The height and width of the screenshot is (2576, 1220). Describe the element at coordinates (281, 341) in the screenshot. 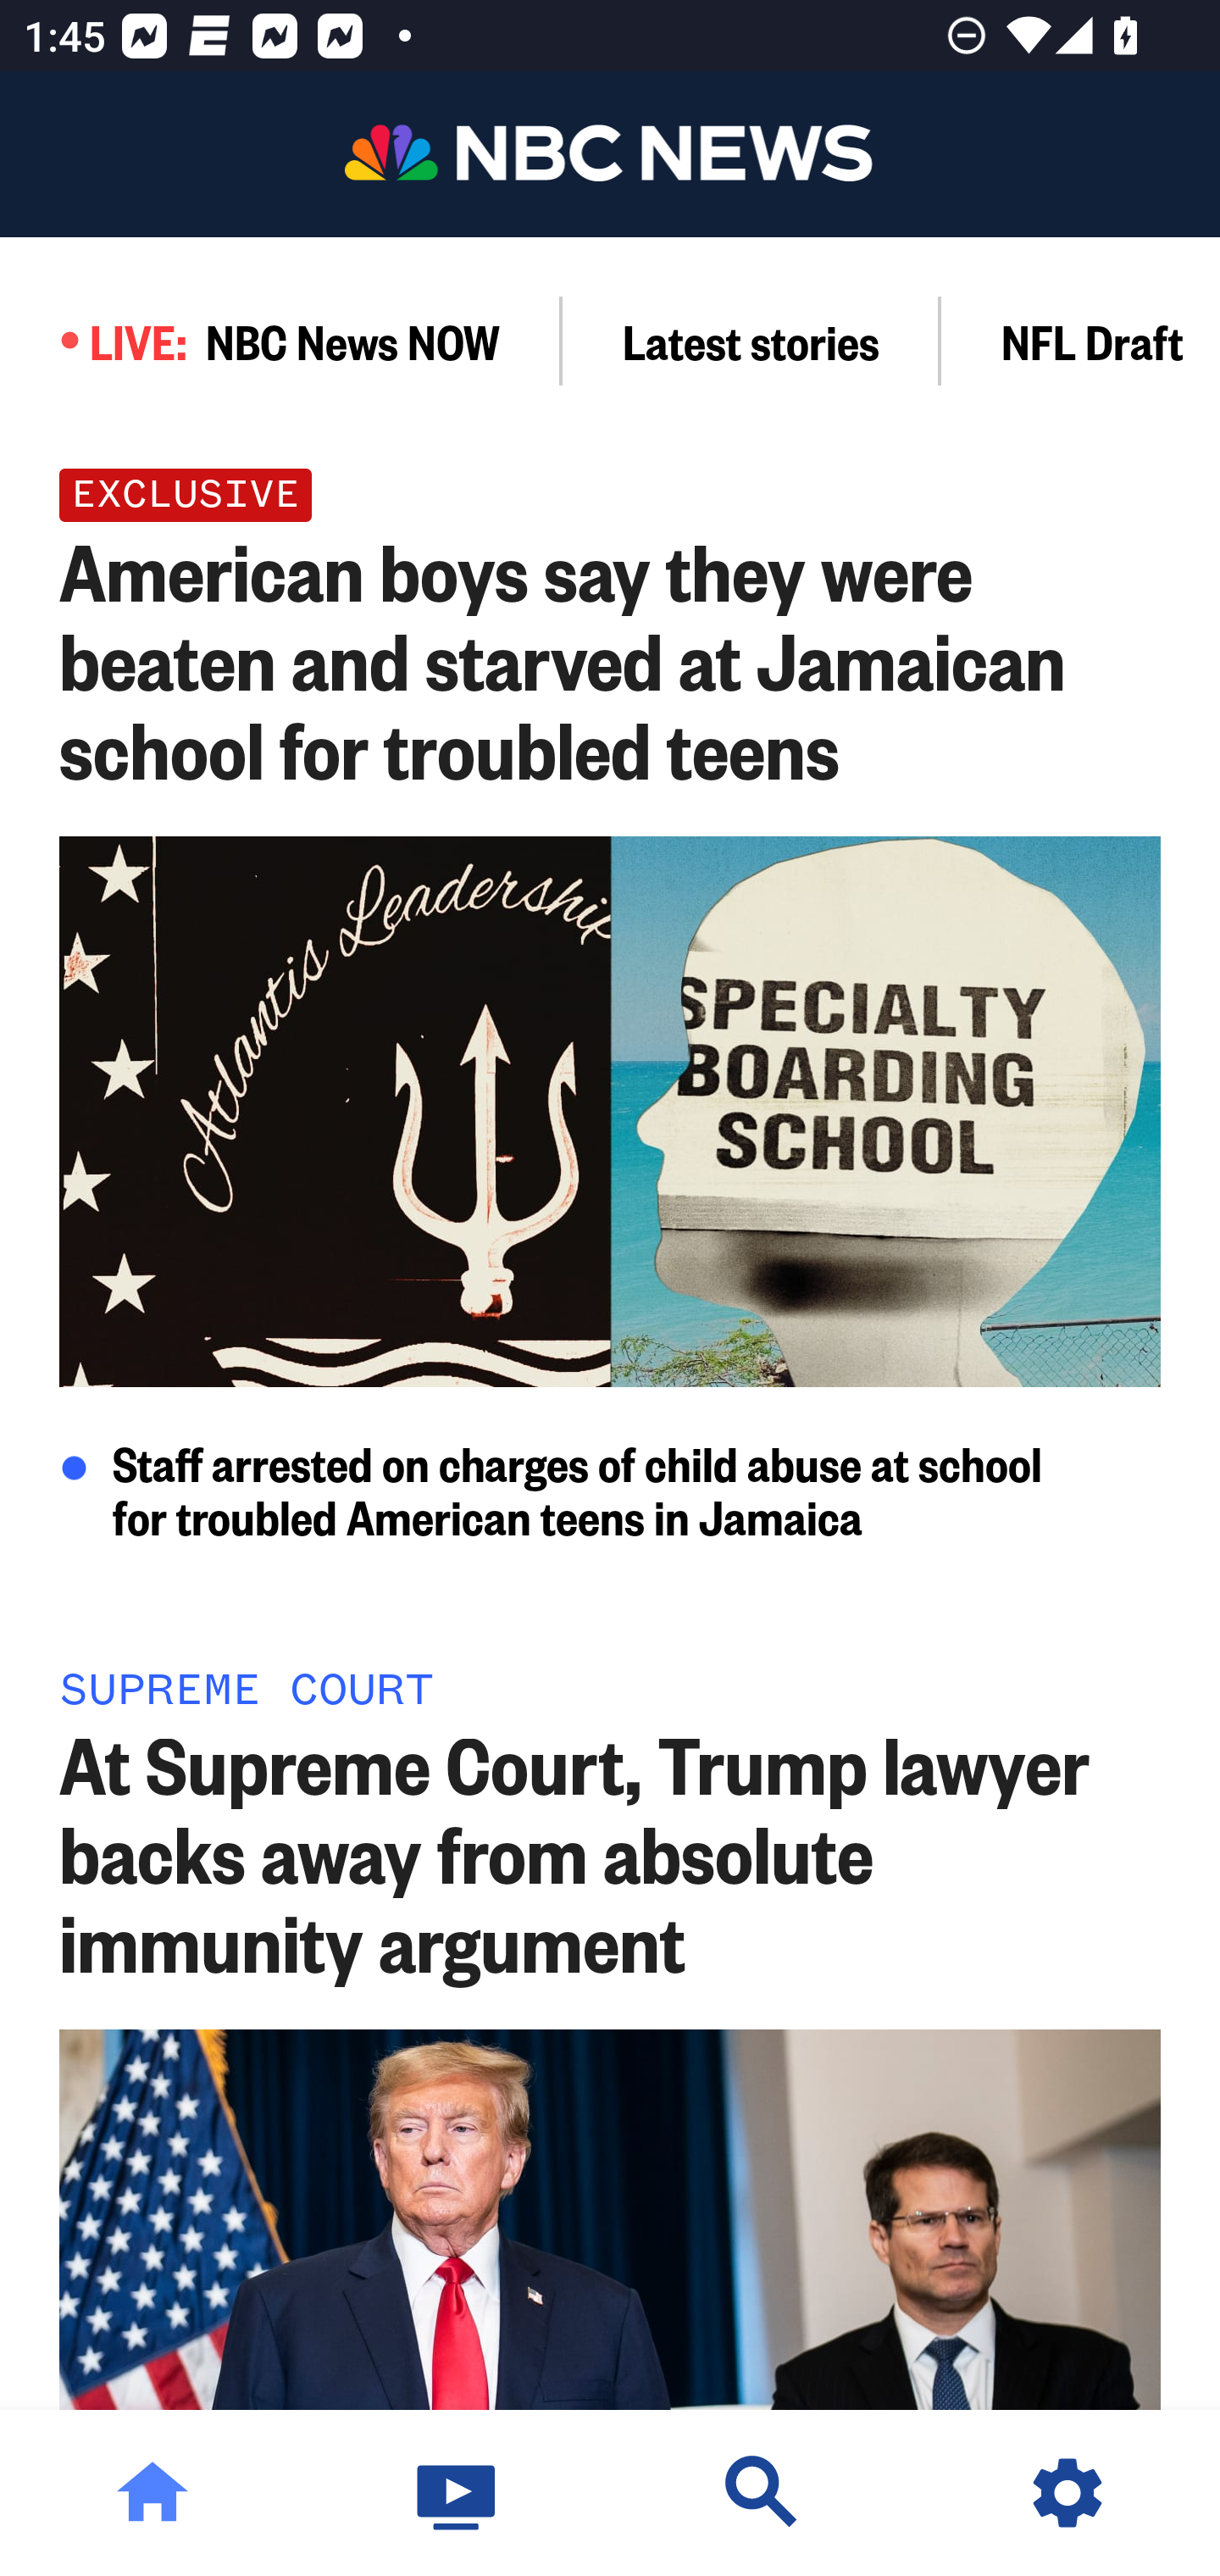

I see `LIVE:  NBC News NOW` at that location.